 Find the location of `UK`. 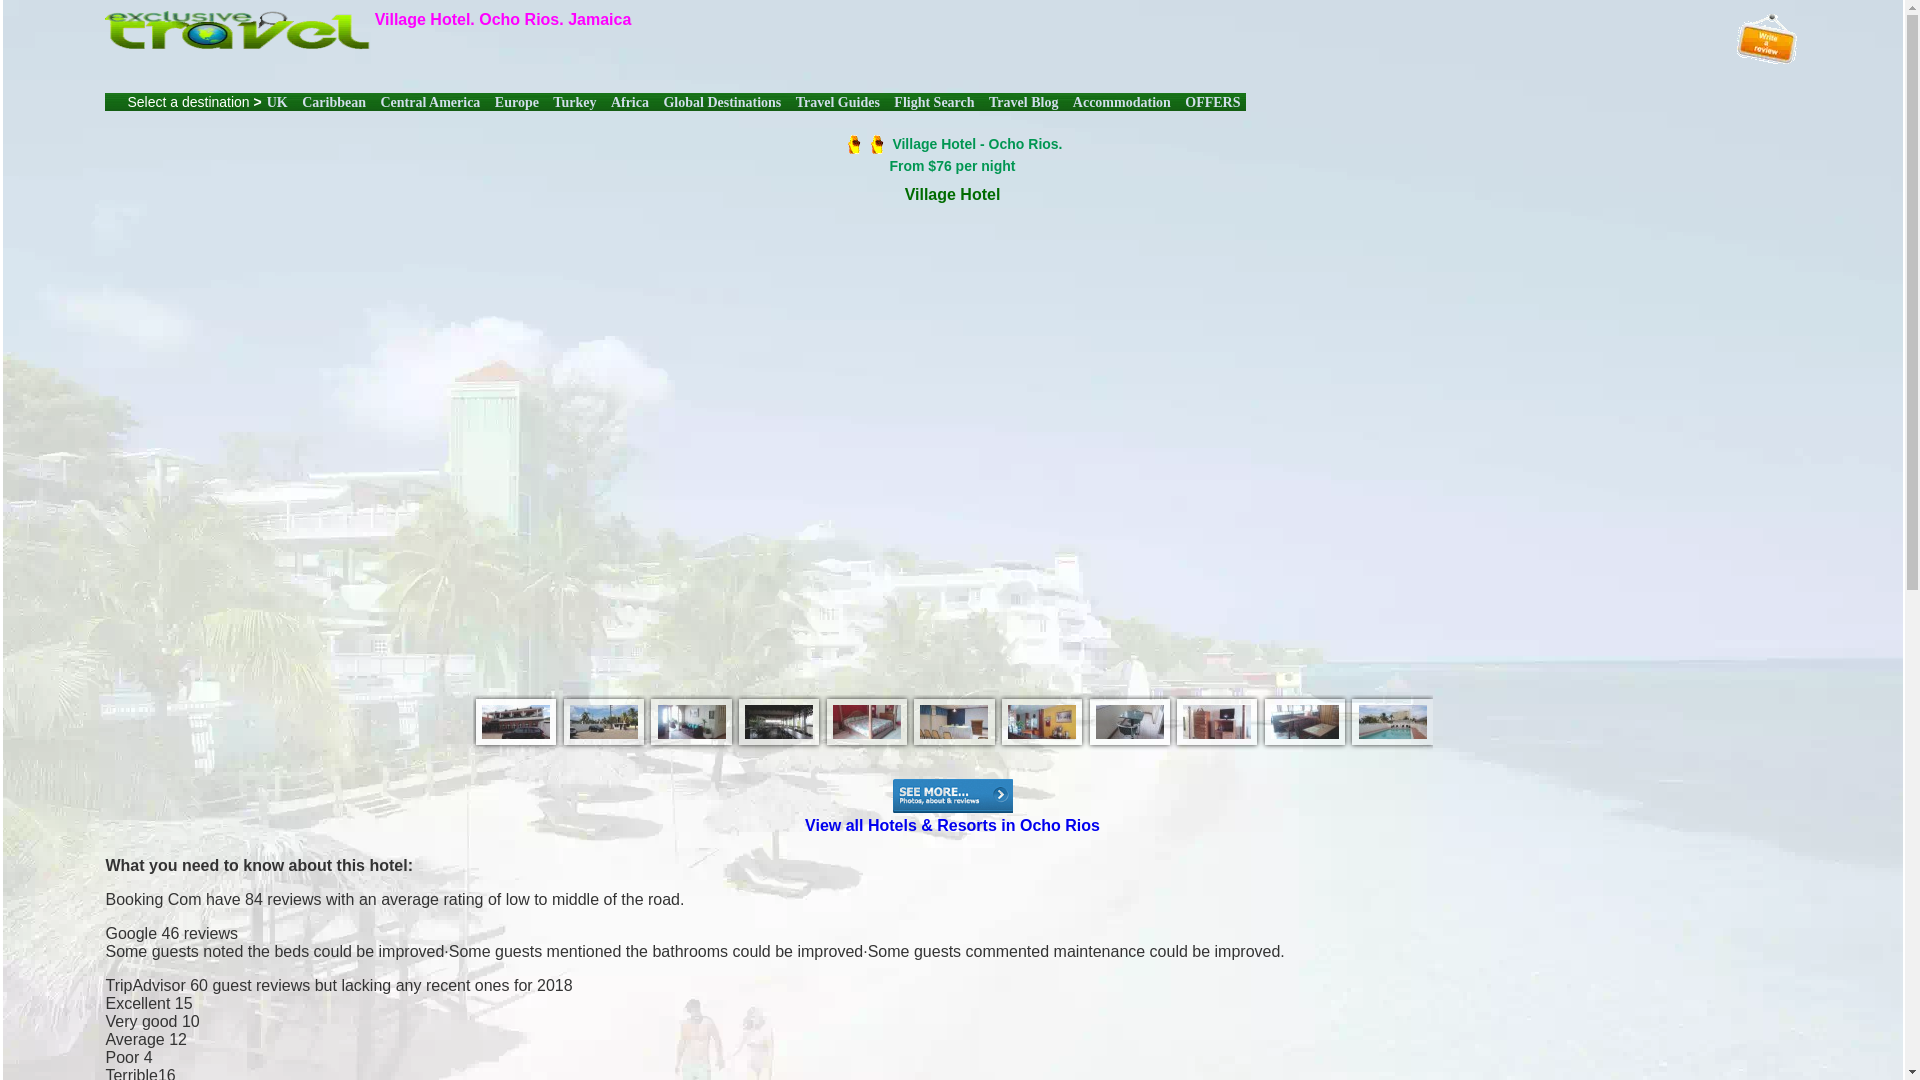

UK is located at coordinates (277, 102).